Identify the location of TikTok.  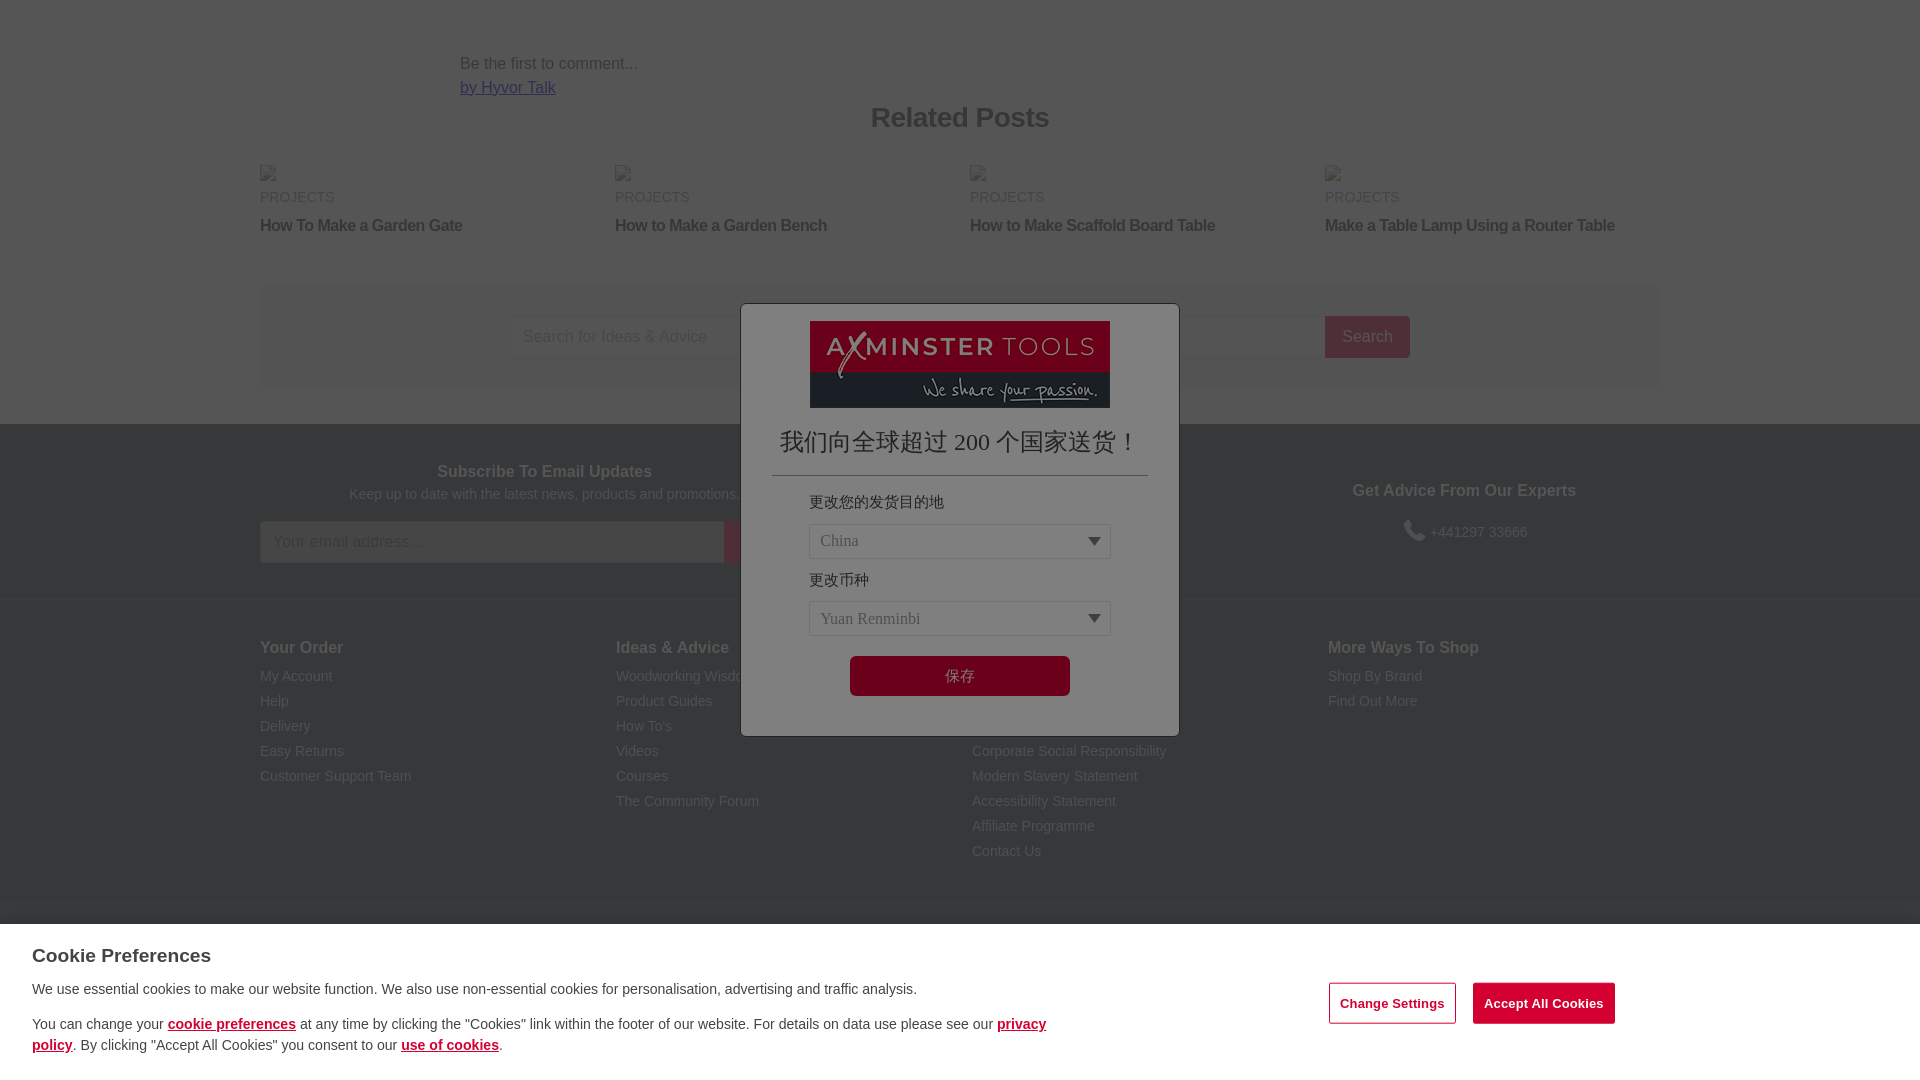
(1086, 532).